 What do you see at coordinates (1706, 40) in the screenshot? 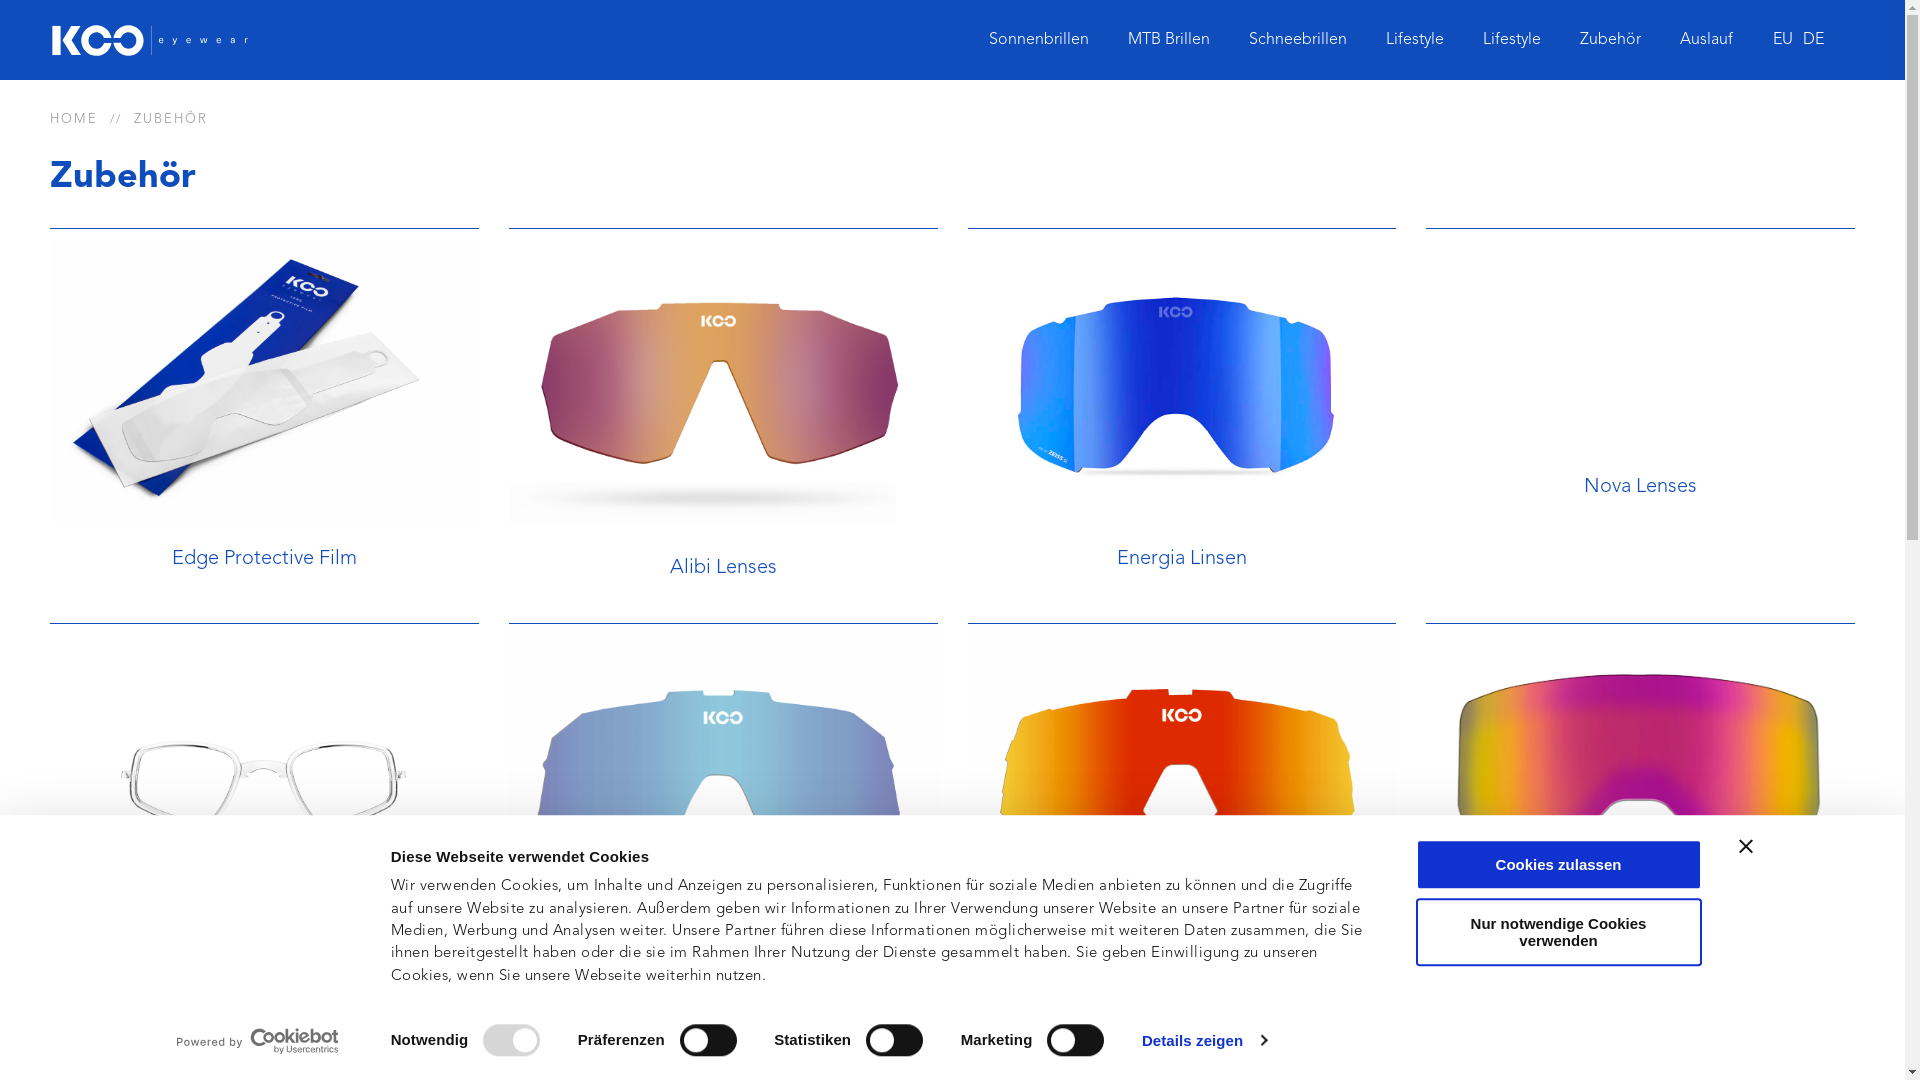
I see `Auslauf` at bounding box center [1706, 40].